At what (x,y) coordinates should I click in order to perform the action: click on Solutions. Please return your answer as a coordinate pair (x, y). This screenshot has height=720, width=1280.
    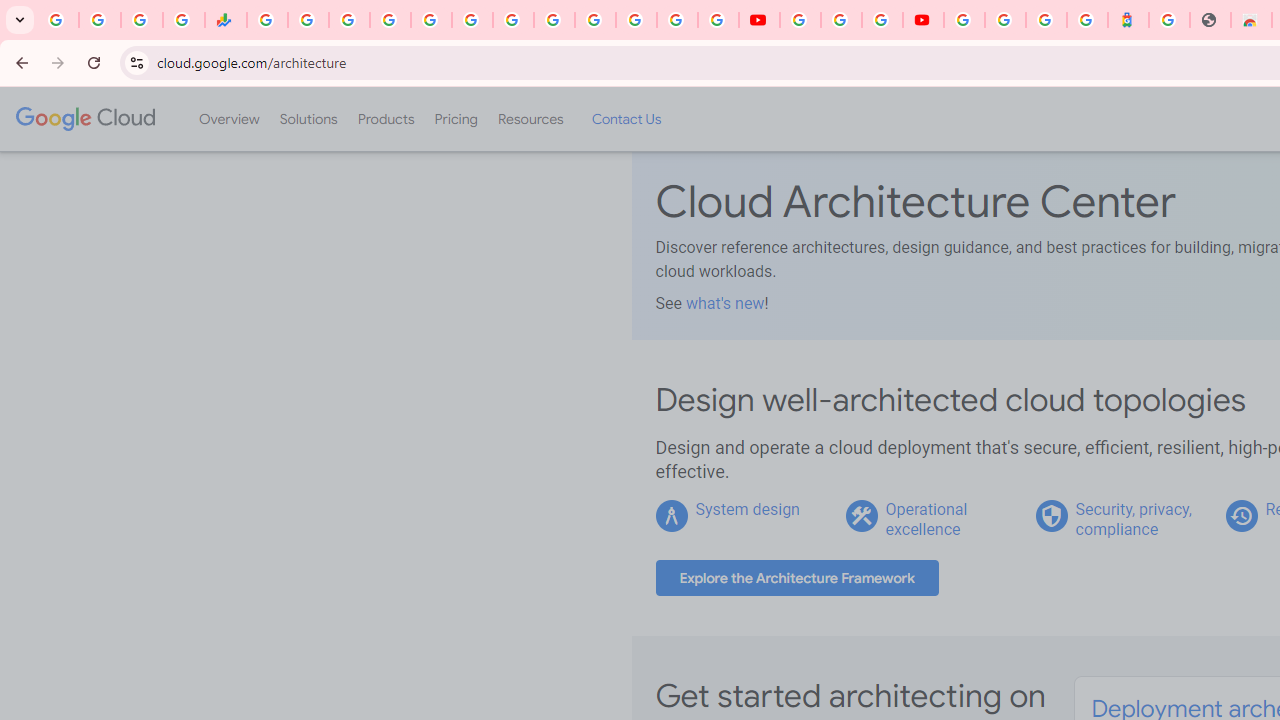
    Looking at the image, I should click on (308, 119).